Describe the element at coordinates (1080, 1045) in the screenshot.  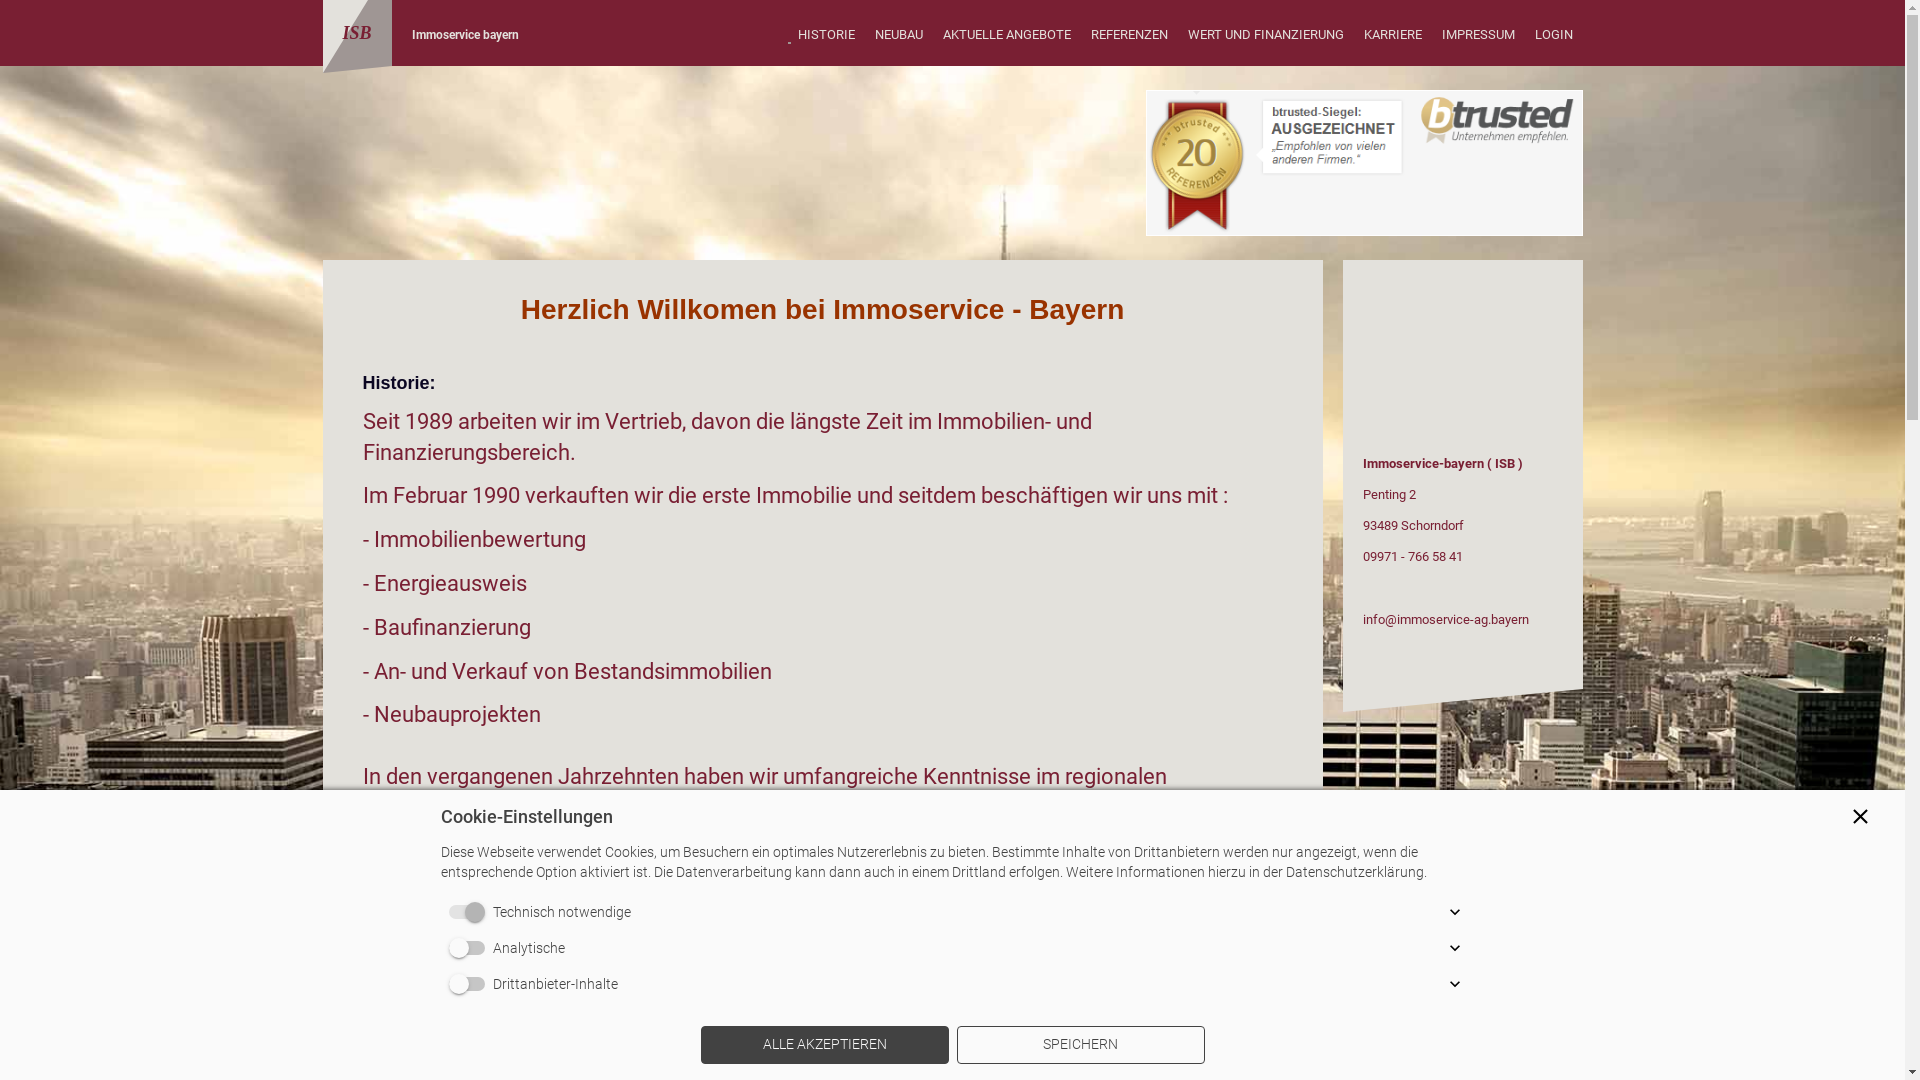
I see `SPEICHERN` at that location.